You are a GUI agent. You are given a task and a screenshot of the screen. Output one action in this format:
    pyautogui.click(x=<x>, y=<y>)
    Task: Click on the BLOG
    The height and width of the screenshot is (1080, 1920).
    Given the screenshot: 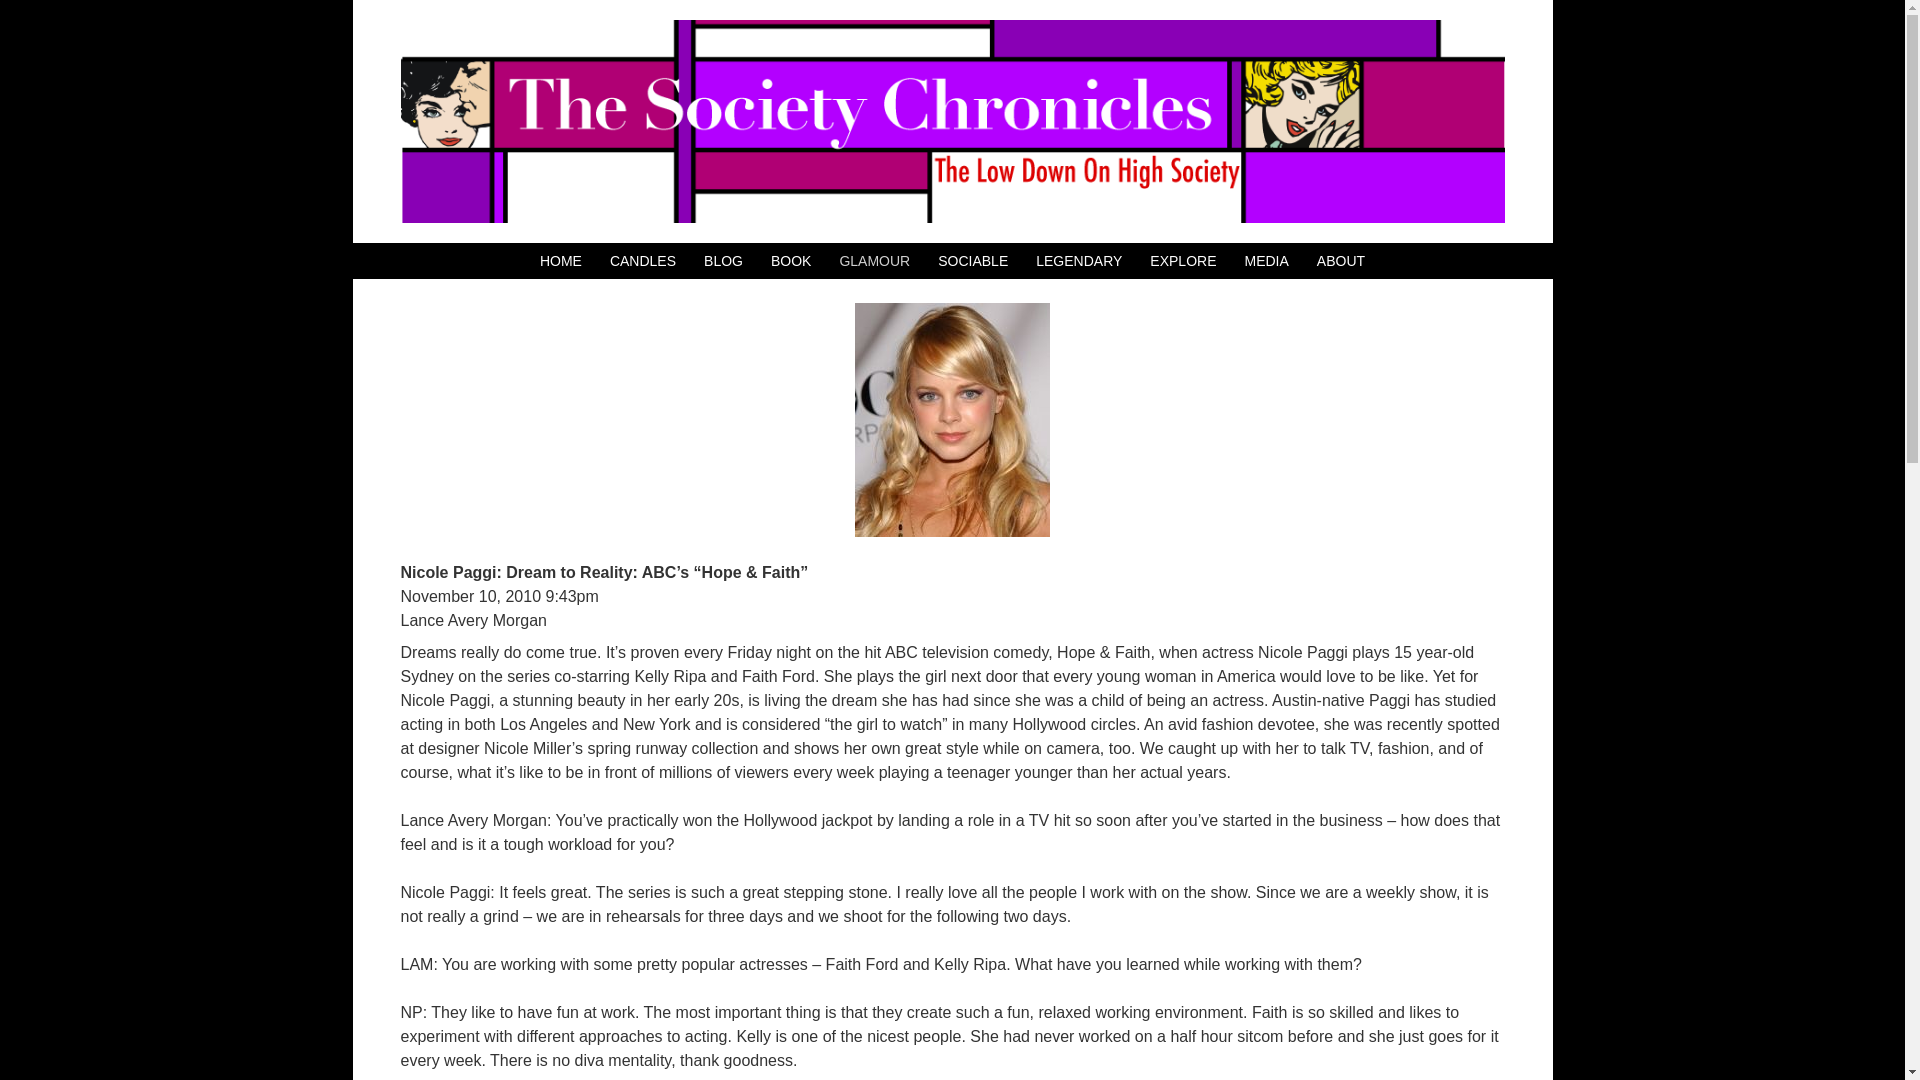 What is the action you would take?
    pyautogui.click(x=724, y=261)
    